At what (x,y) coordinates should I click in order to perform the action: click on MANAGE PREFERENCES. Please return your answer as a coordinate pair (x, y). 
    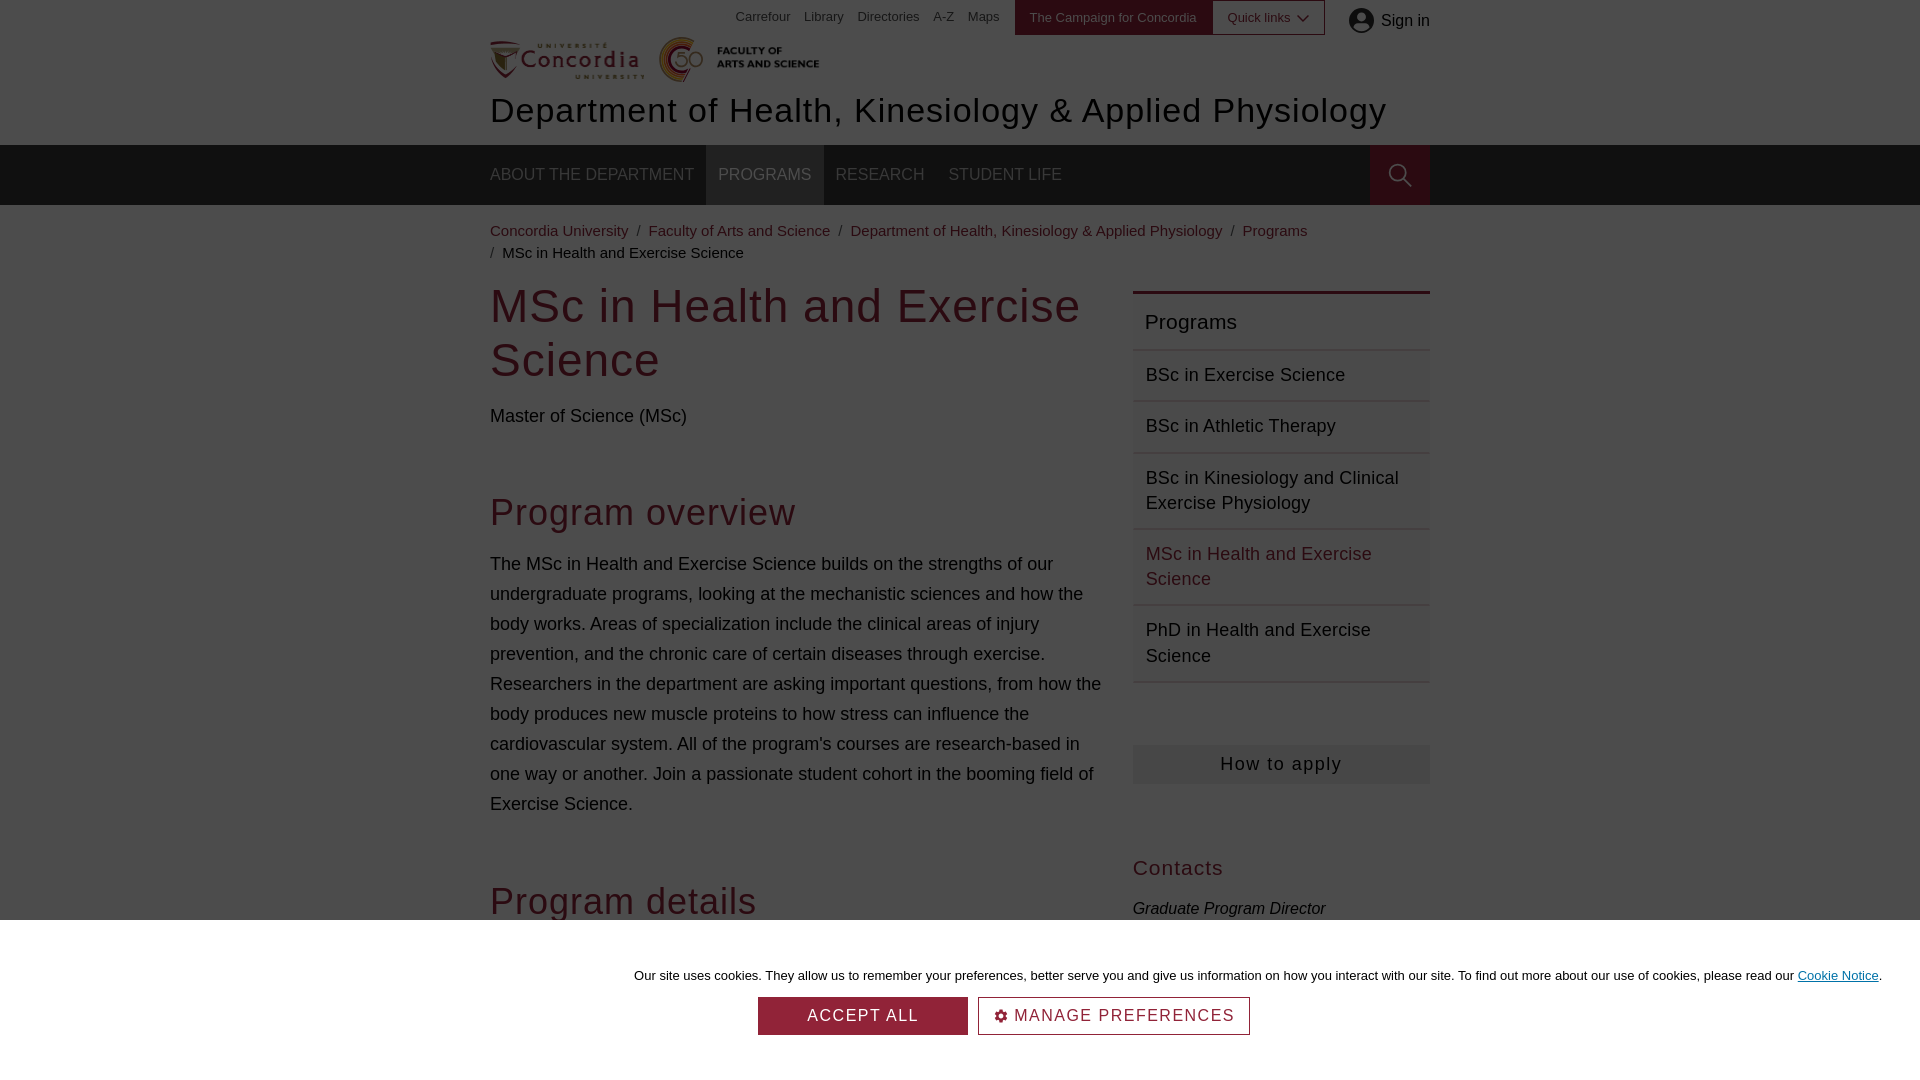
    Looking at the image, I should click on (1113, 1015).